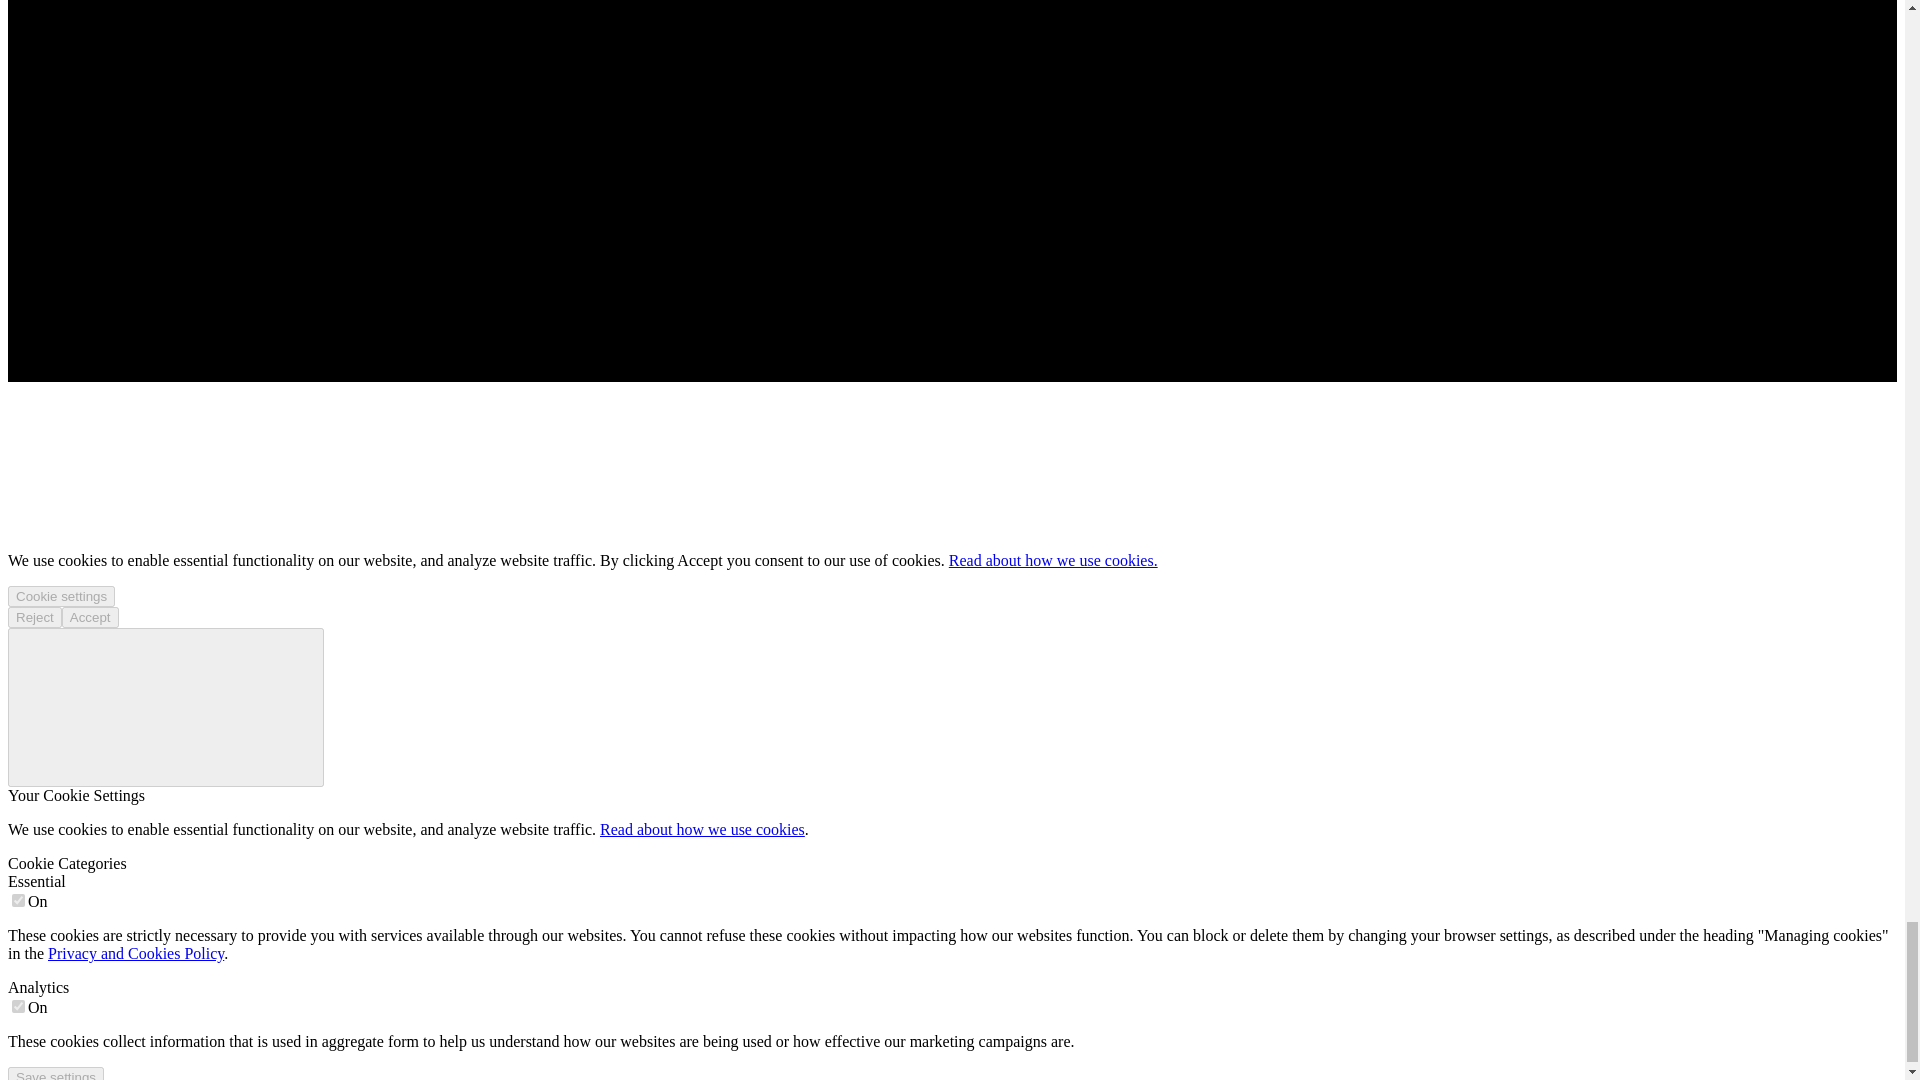  What do you see at coordinates (34, 616) in the screenshot?
I see `Reject` at bounding box center [34, 616].